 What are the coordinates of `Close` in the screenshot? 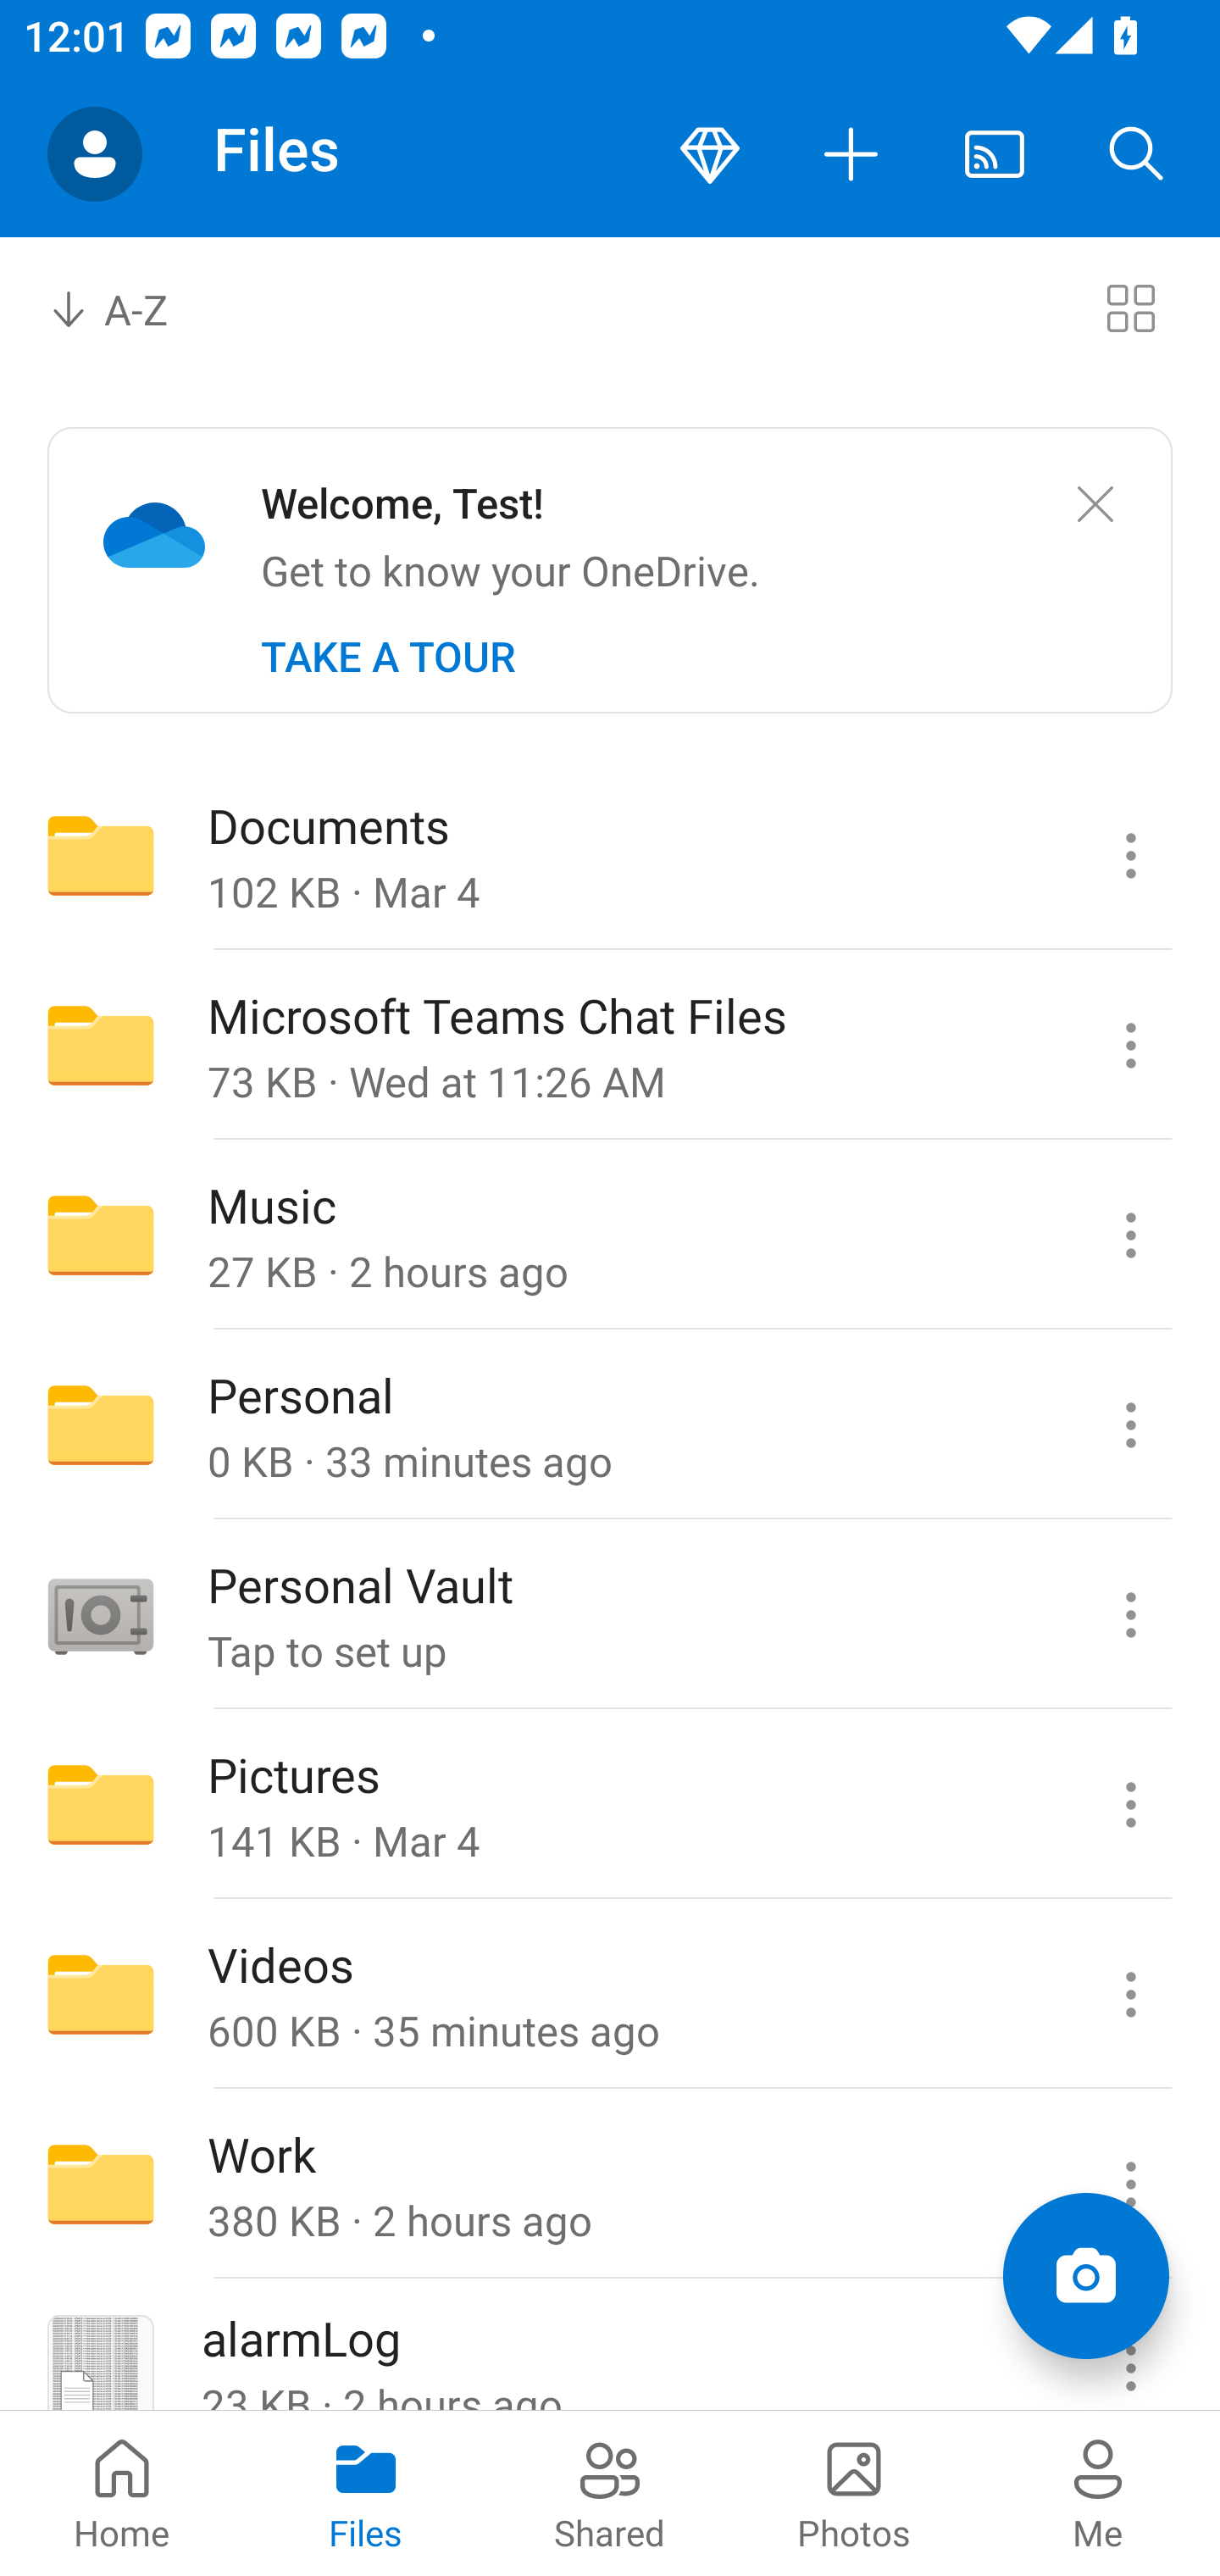 It's located at (1095, 505).